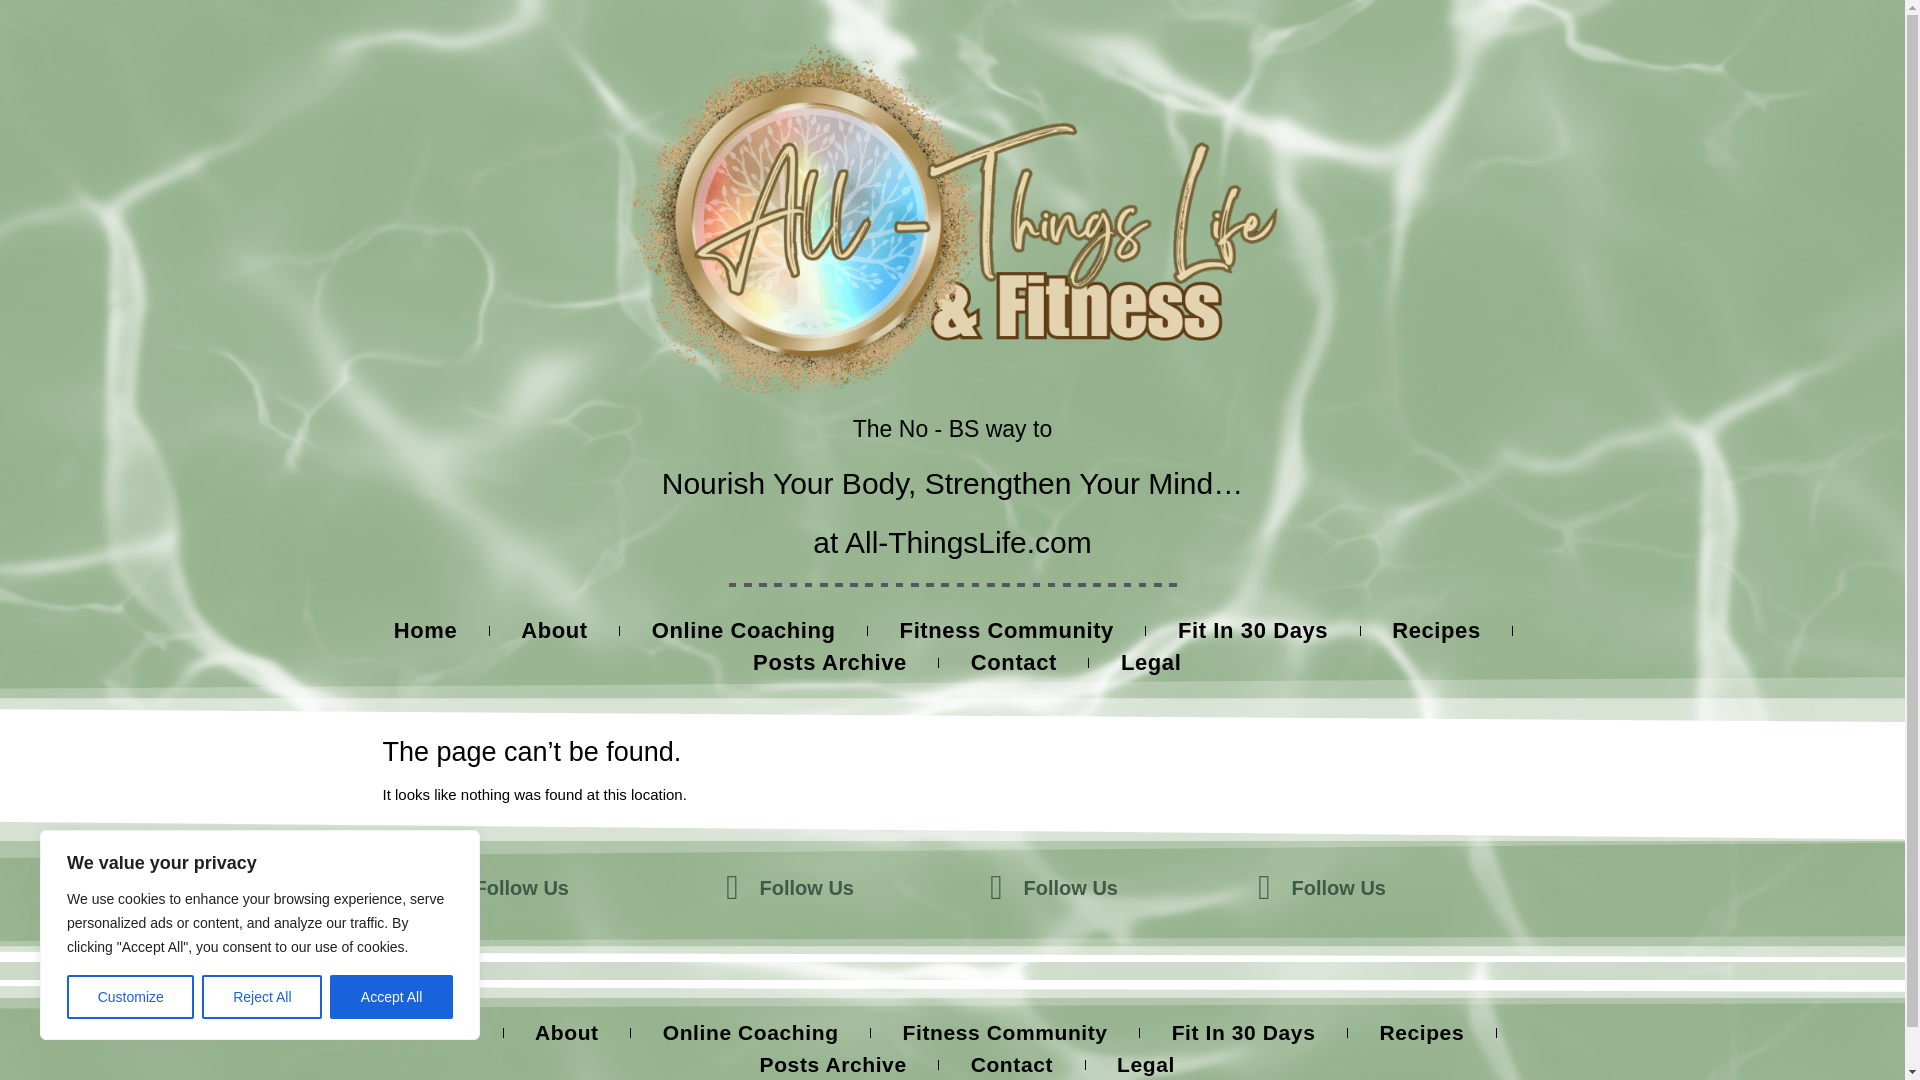  Describe the element at coordinates (392, 982) in the screenshot. I see `Accept All` at that location.